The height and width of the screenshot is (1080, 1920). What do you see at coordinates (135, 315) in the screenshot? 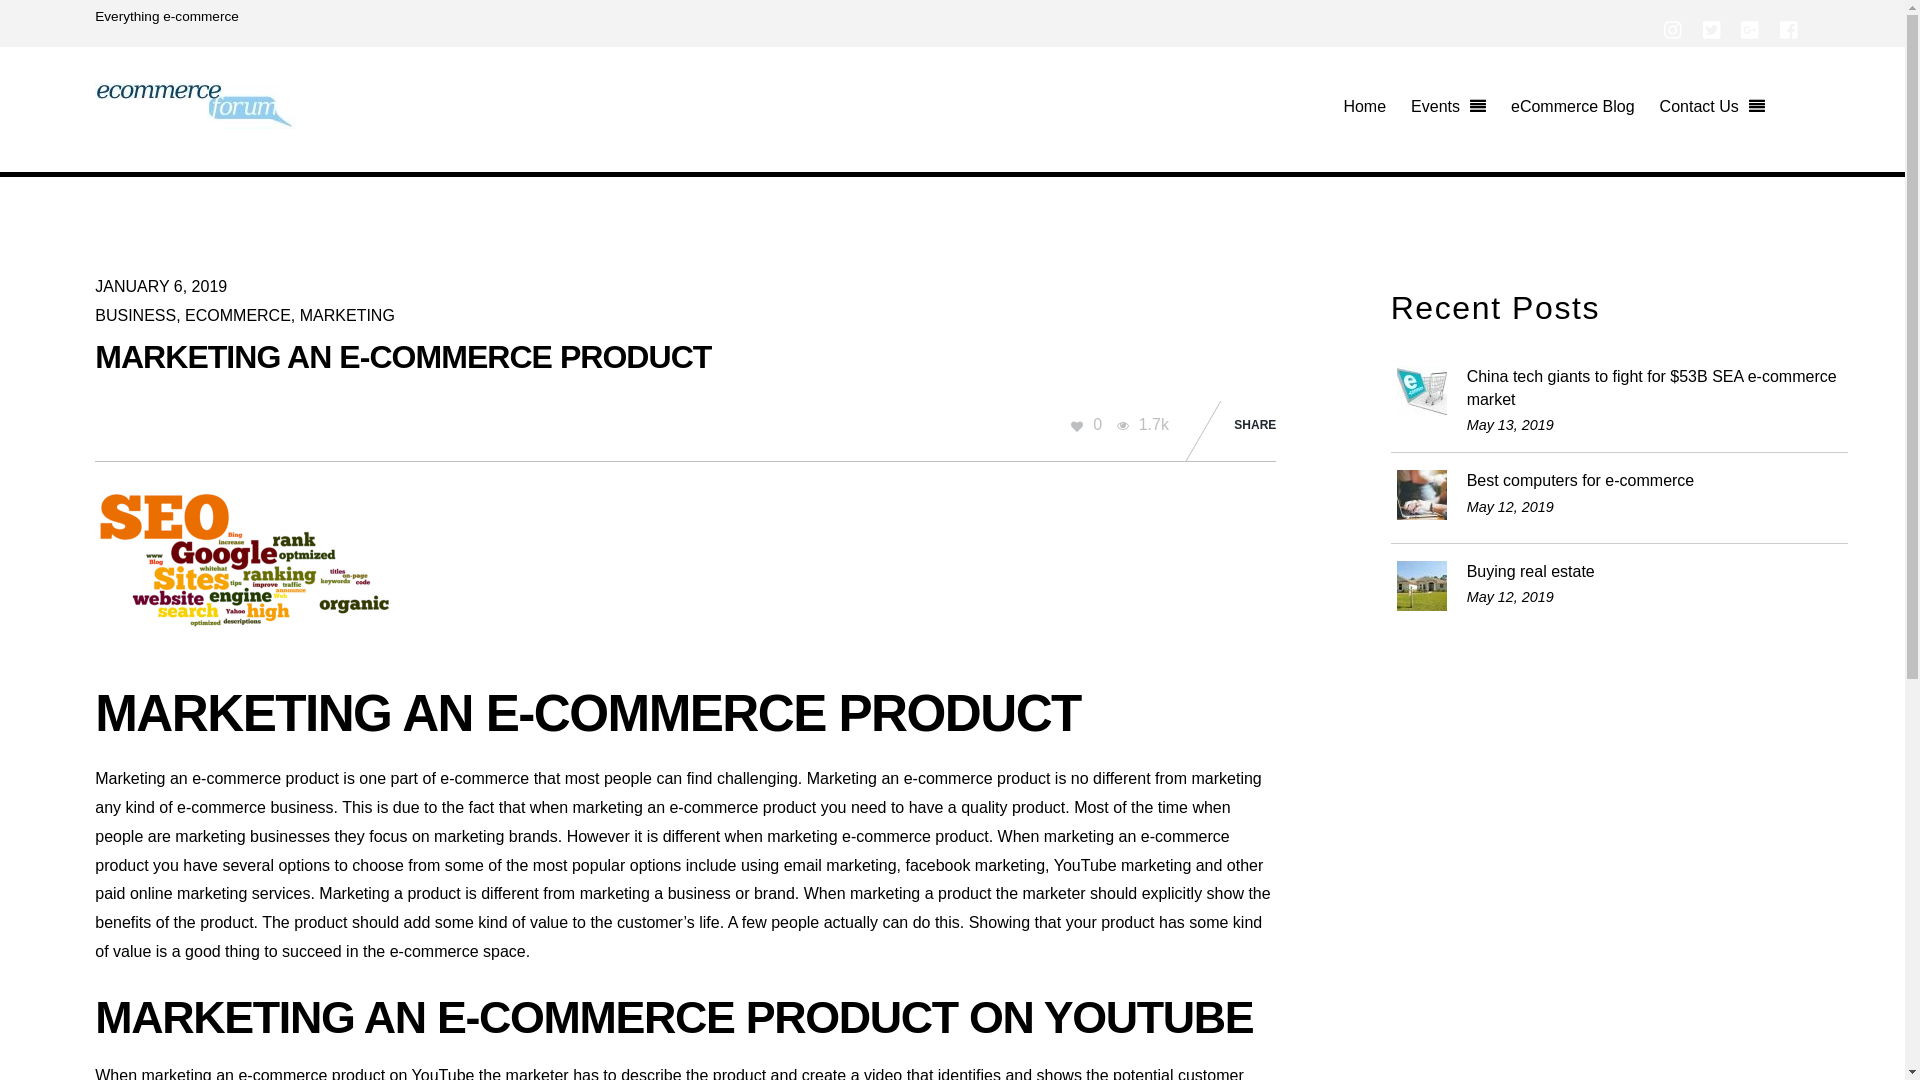
I see `BUSINESS` at bounding box center [135, 315].